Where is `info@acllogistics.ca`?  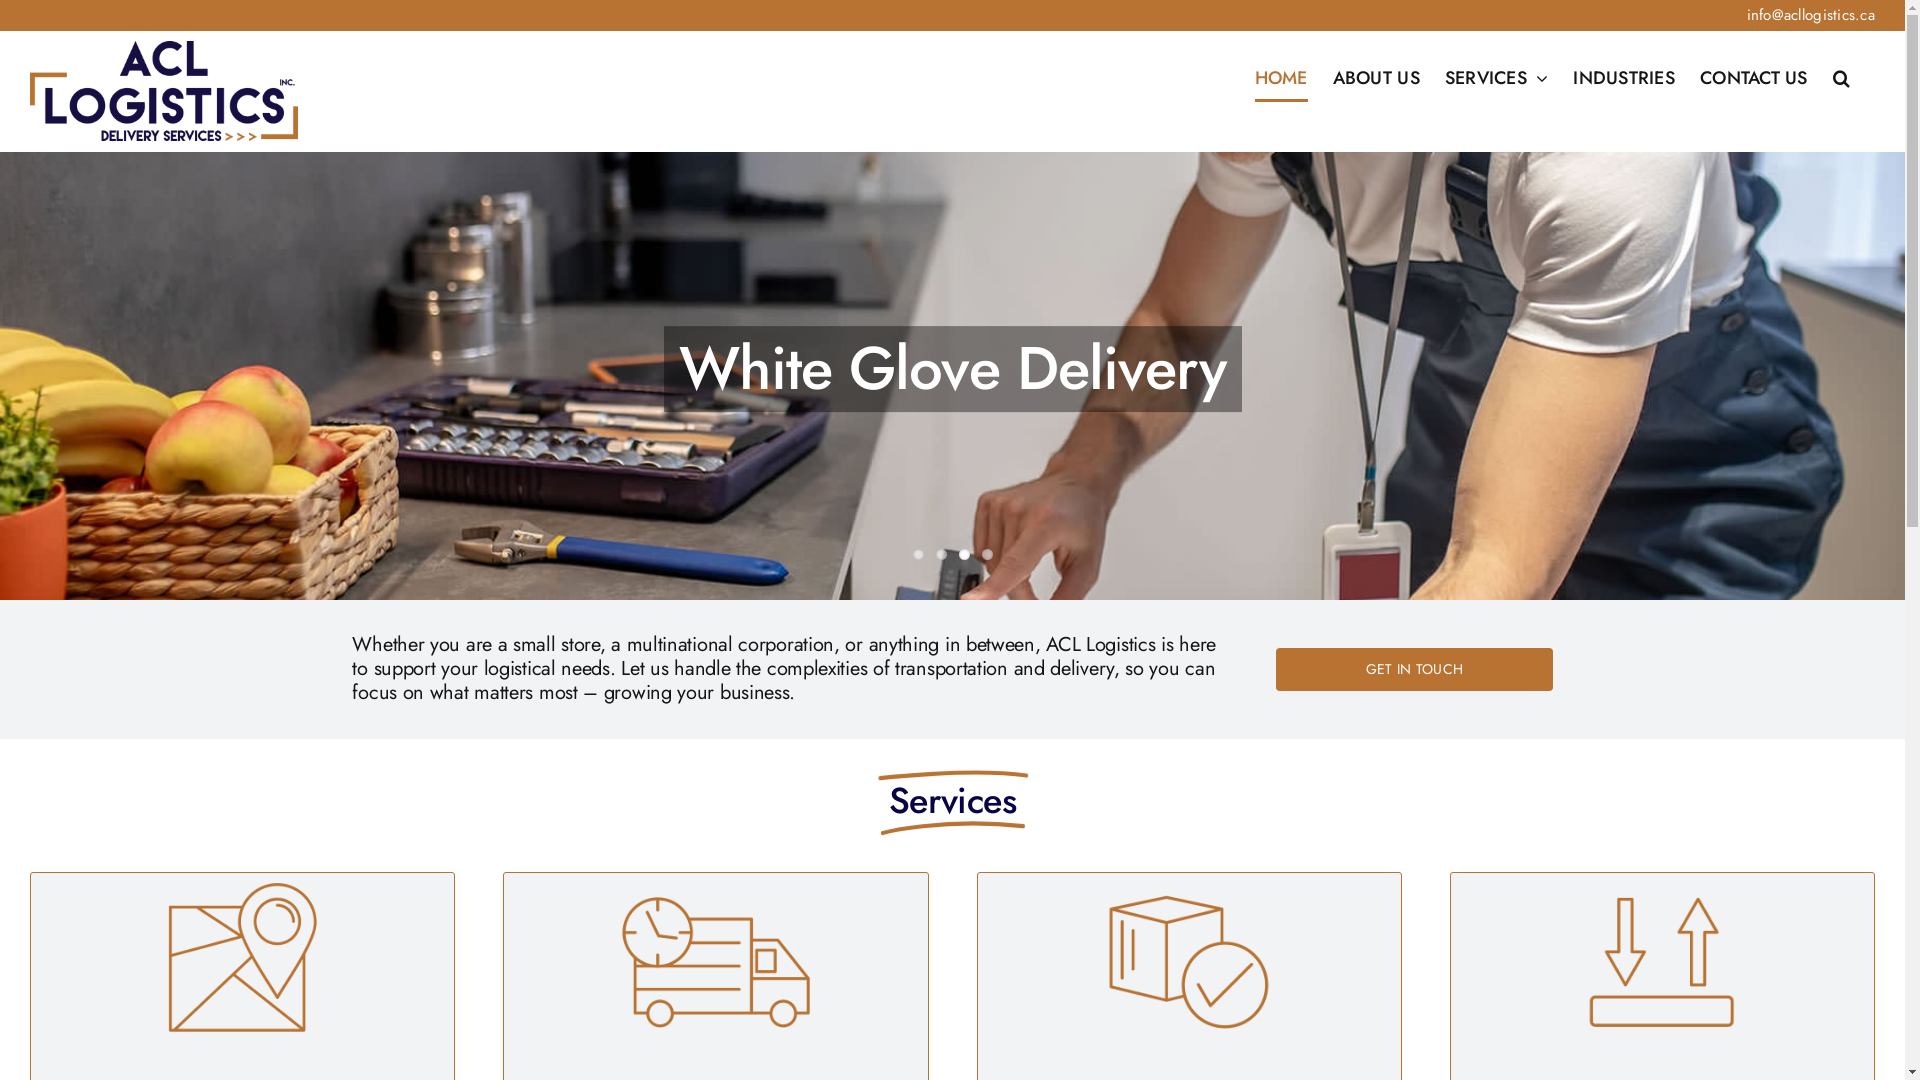 info@acllogistics.ca is located at coordinates (1811, 15).